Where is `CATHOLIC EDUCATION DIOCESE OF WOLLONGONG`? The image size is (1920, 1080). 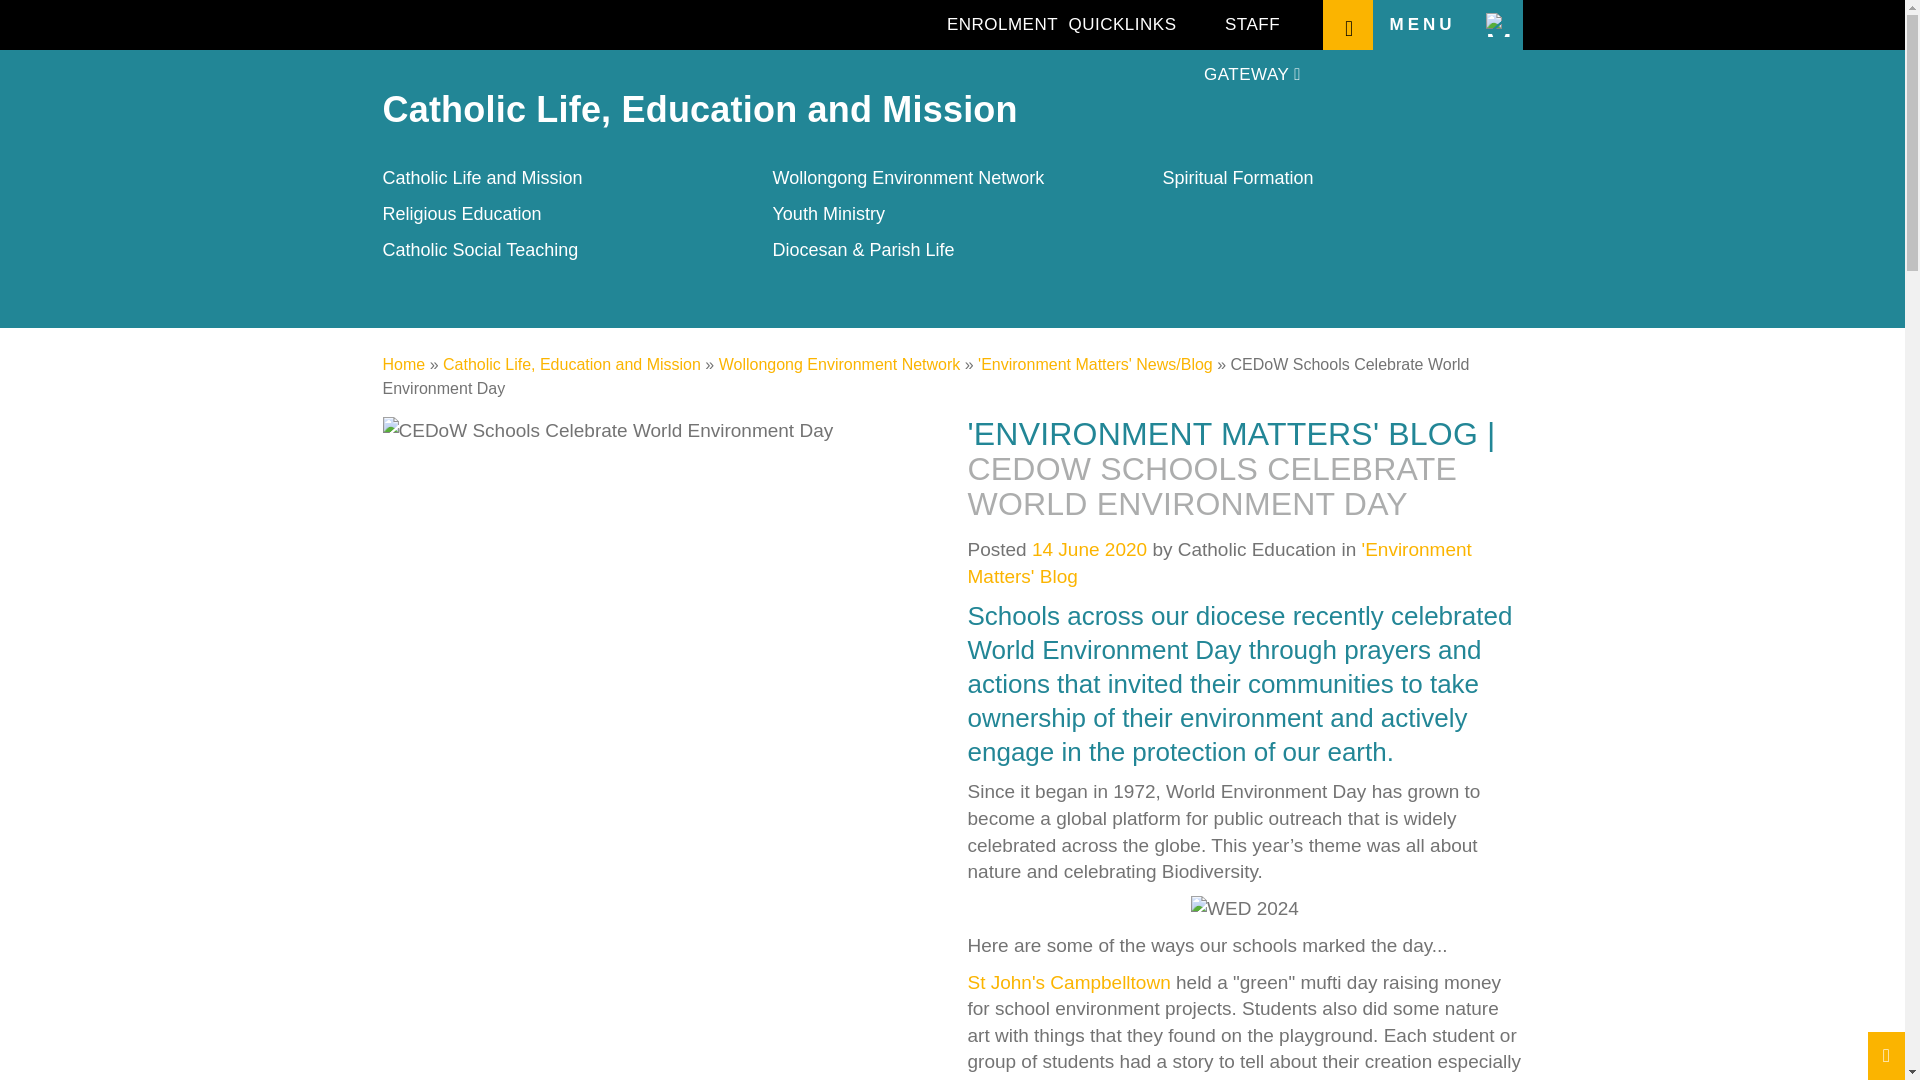
CATHOLIC EDUCATION DIOCESE OF WOLLONGONG is located at coordinates (514, 26).